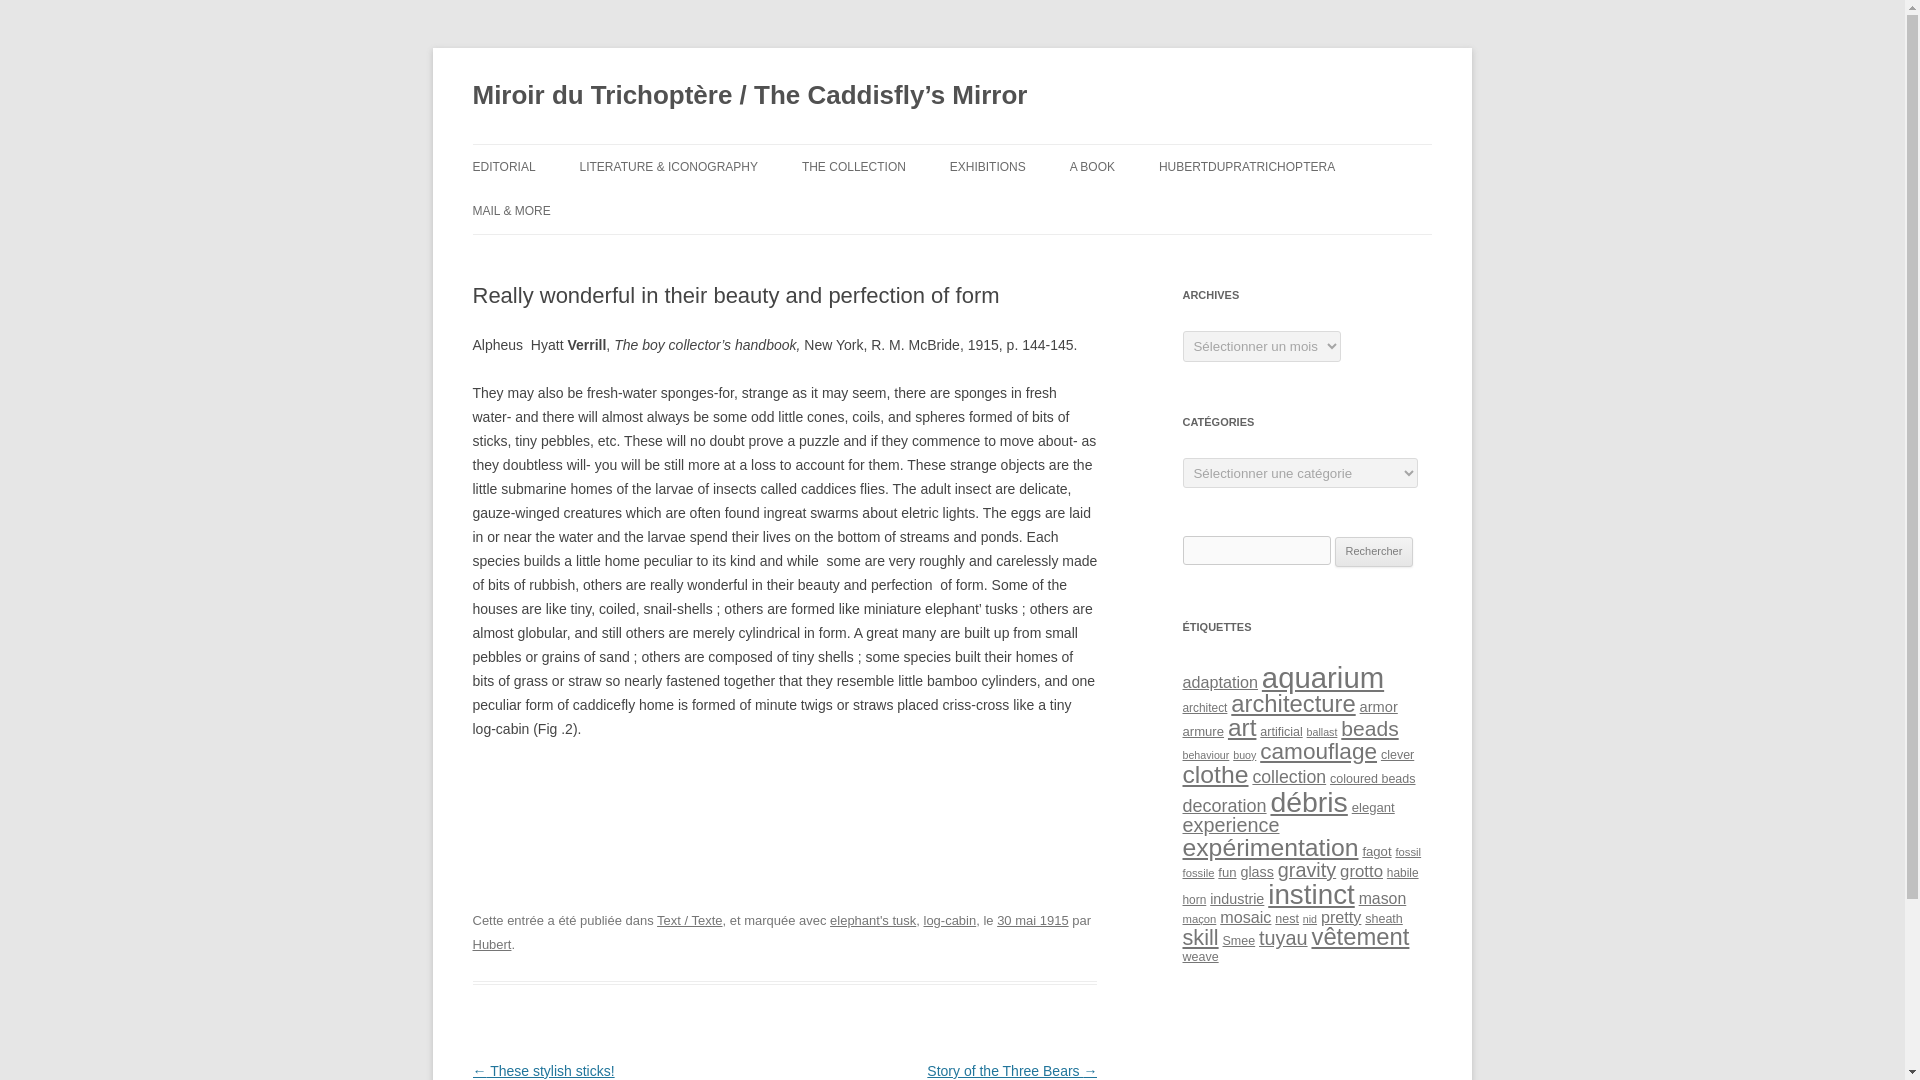 The image size is (1920, 1080). I want to click on EDITORIAL, so click(504, 166).